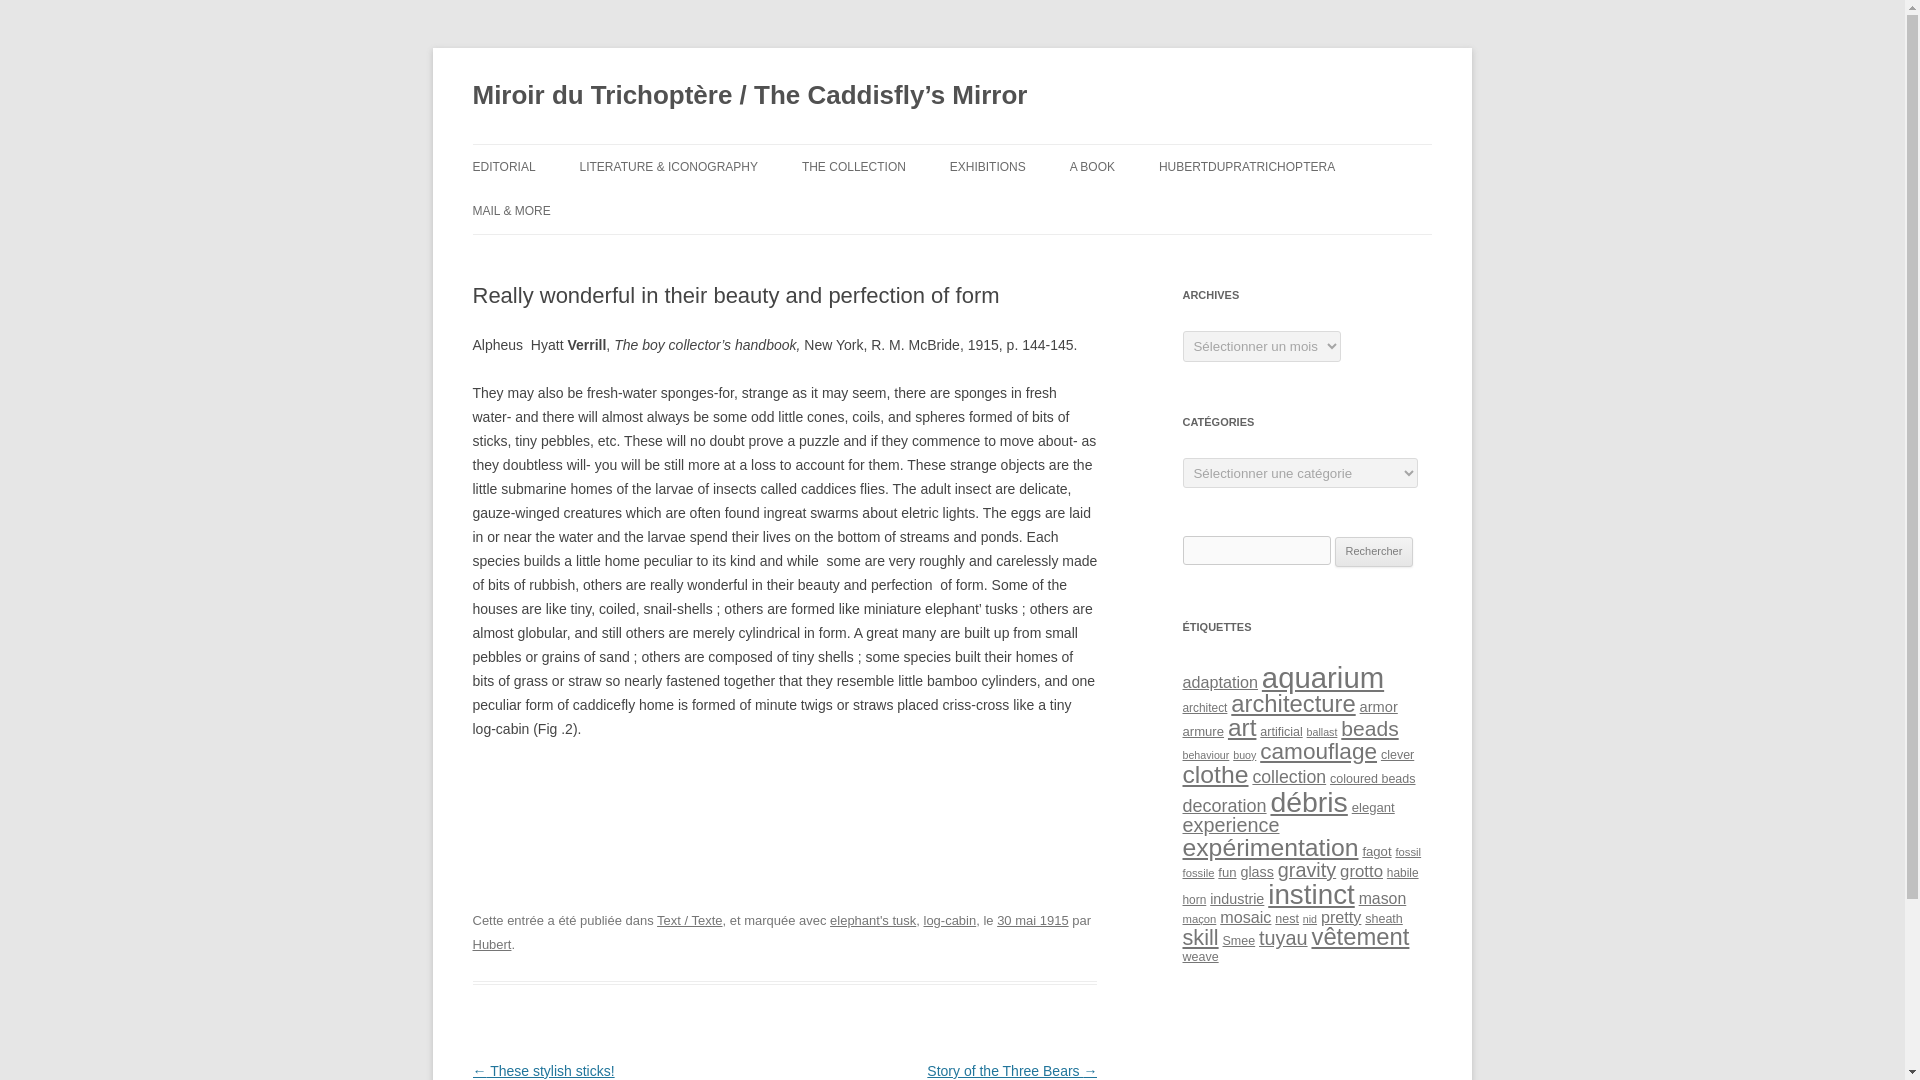 The image size is (1920, 1080). I want to click on EDITORIAL, so click(504, 166).